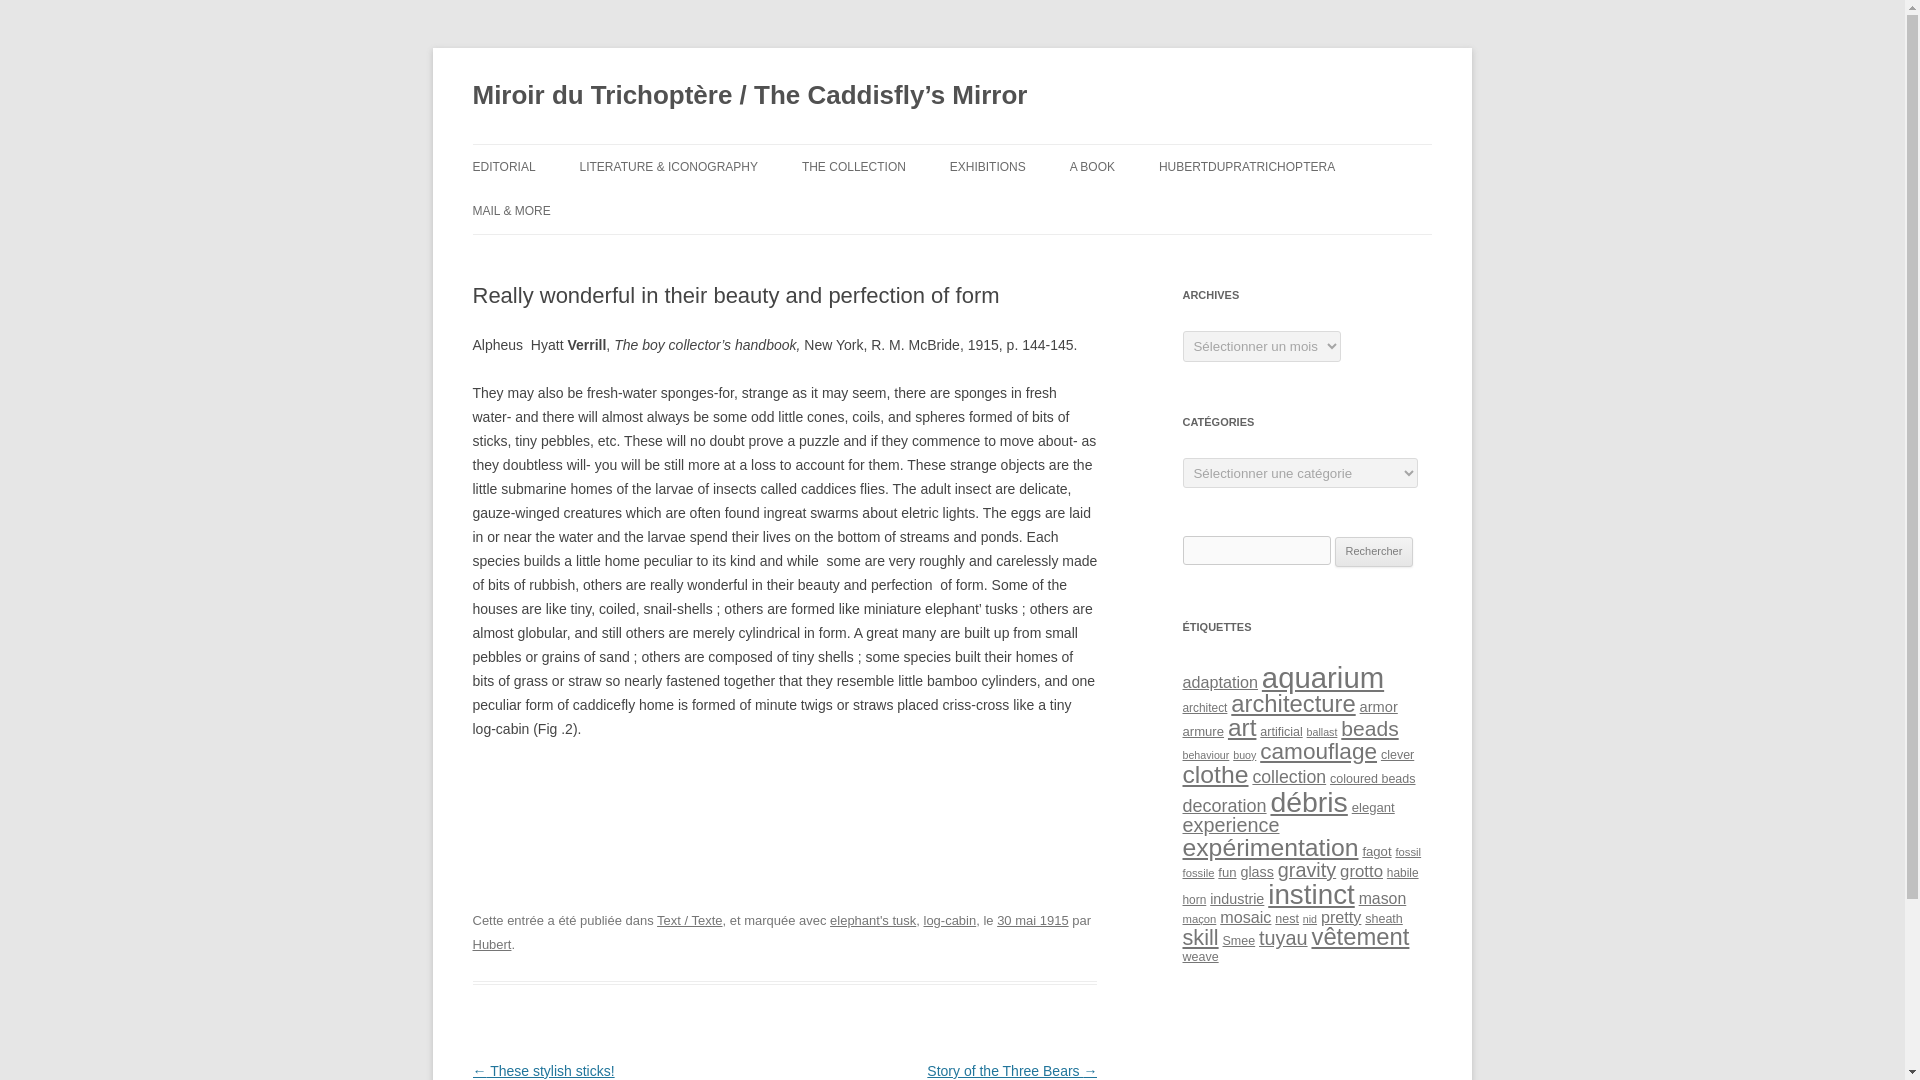 The image size is (1920, 1080). I want to click on EDITORIAL, so click(504, 166).